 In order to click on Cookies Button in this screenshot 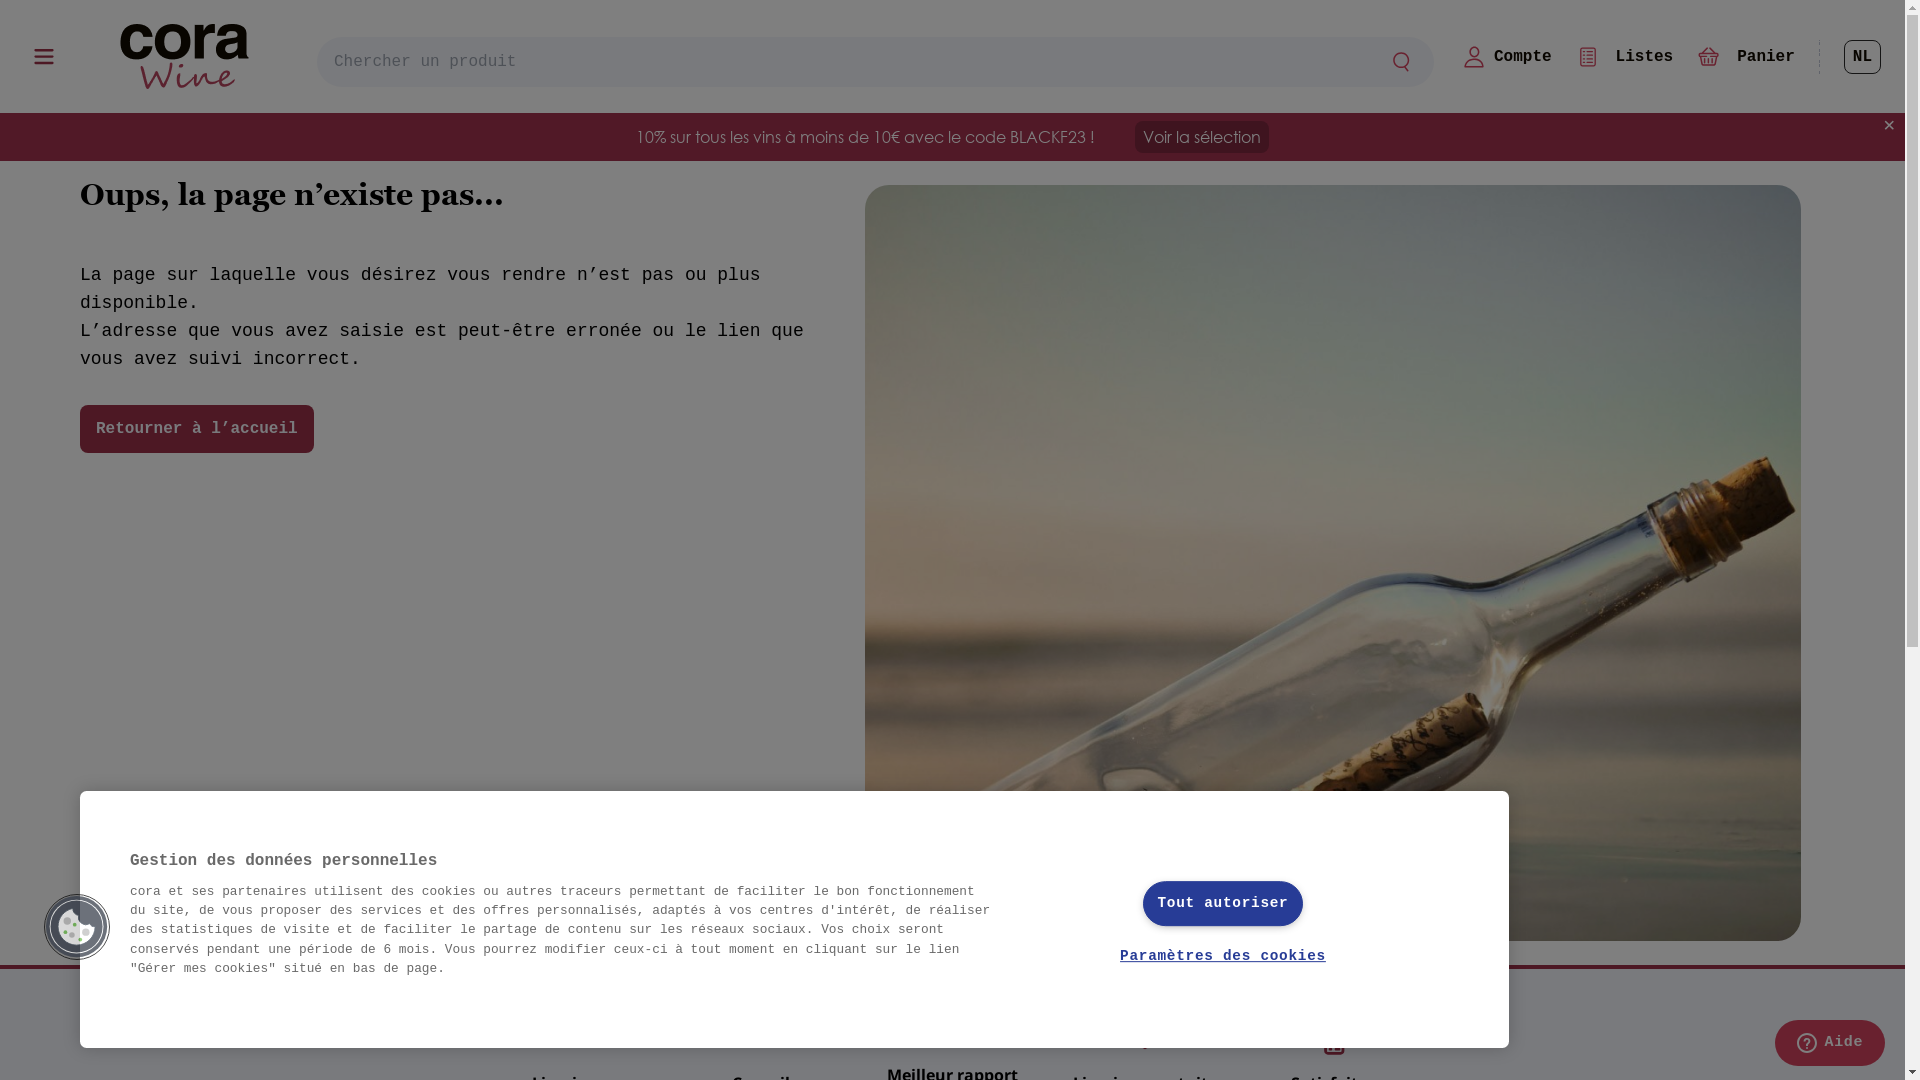, I will do `click(77, 927)`.